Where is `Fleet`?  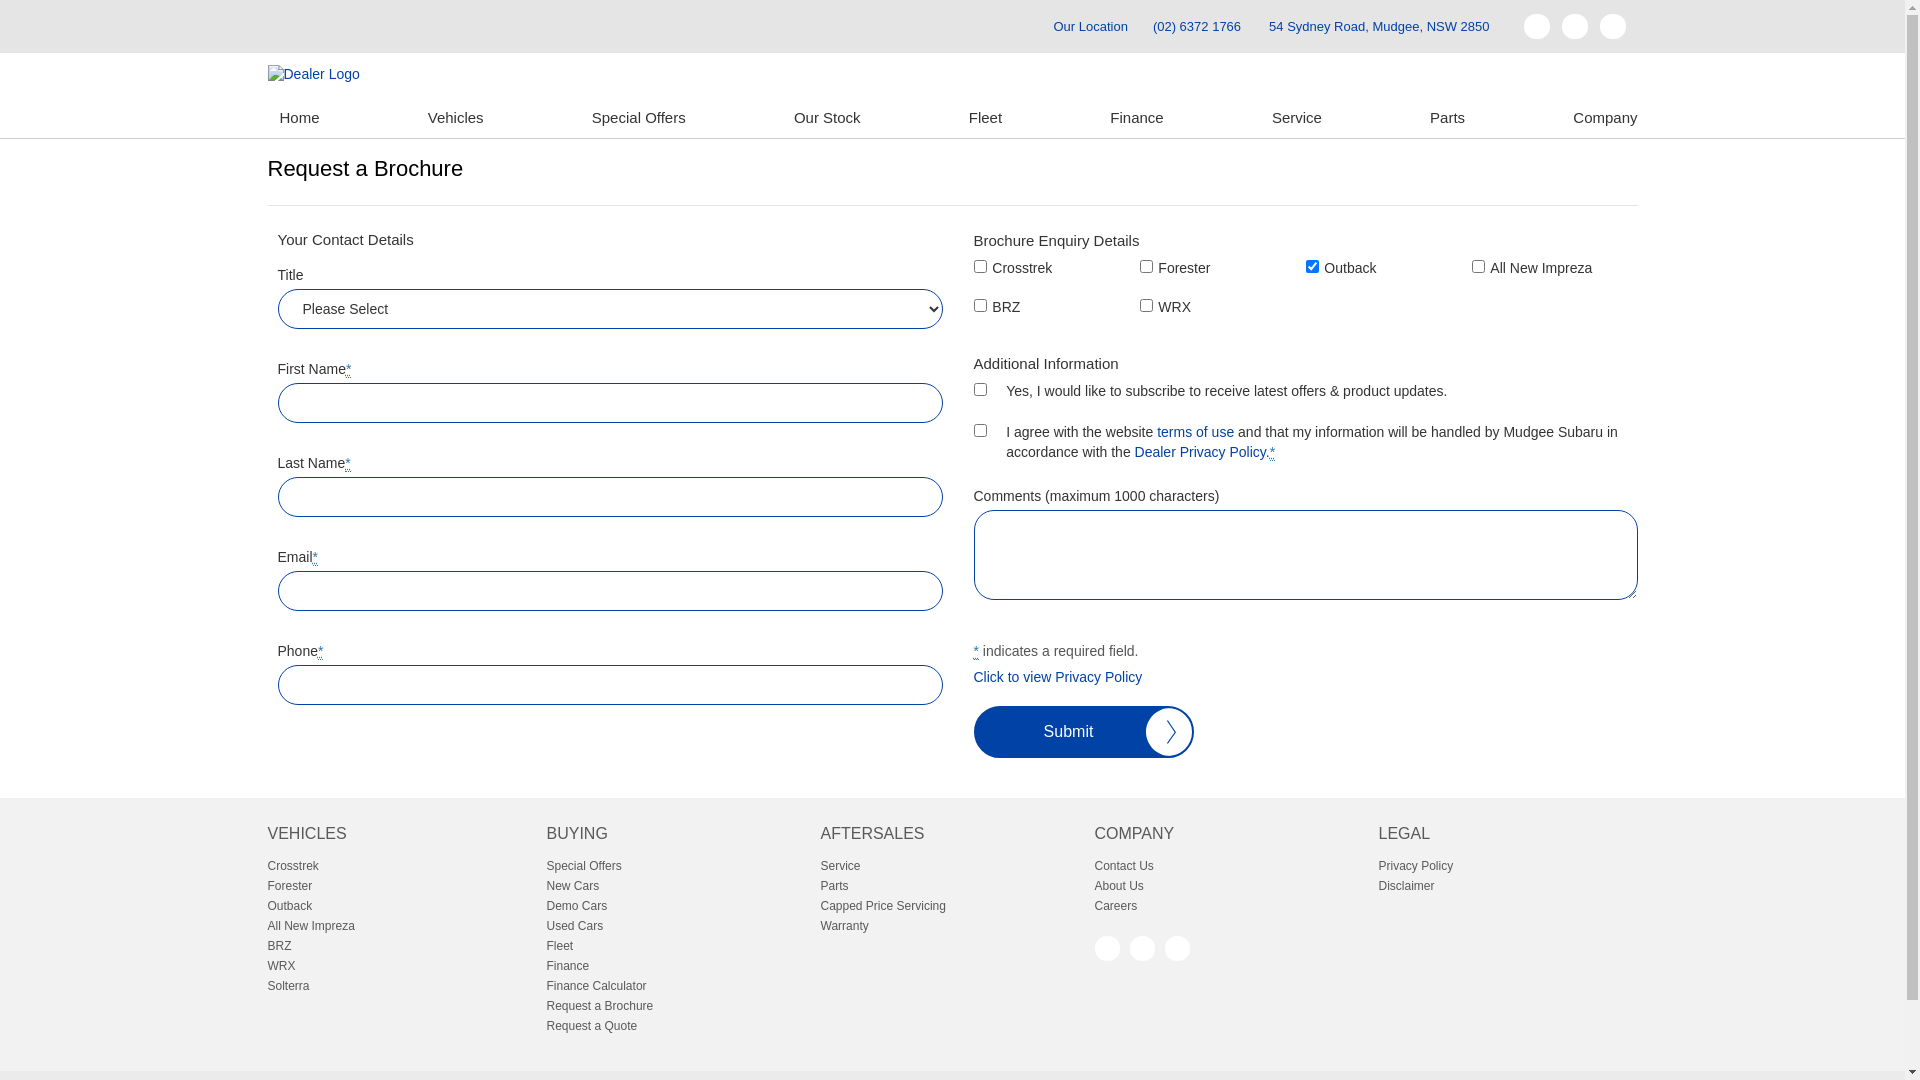
Fleet is located at coordinates (985, 118).